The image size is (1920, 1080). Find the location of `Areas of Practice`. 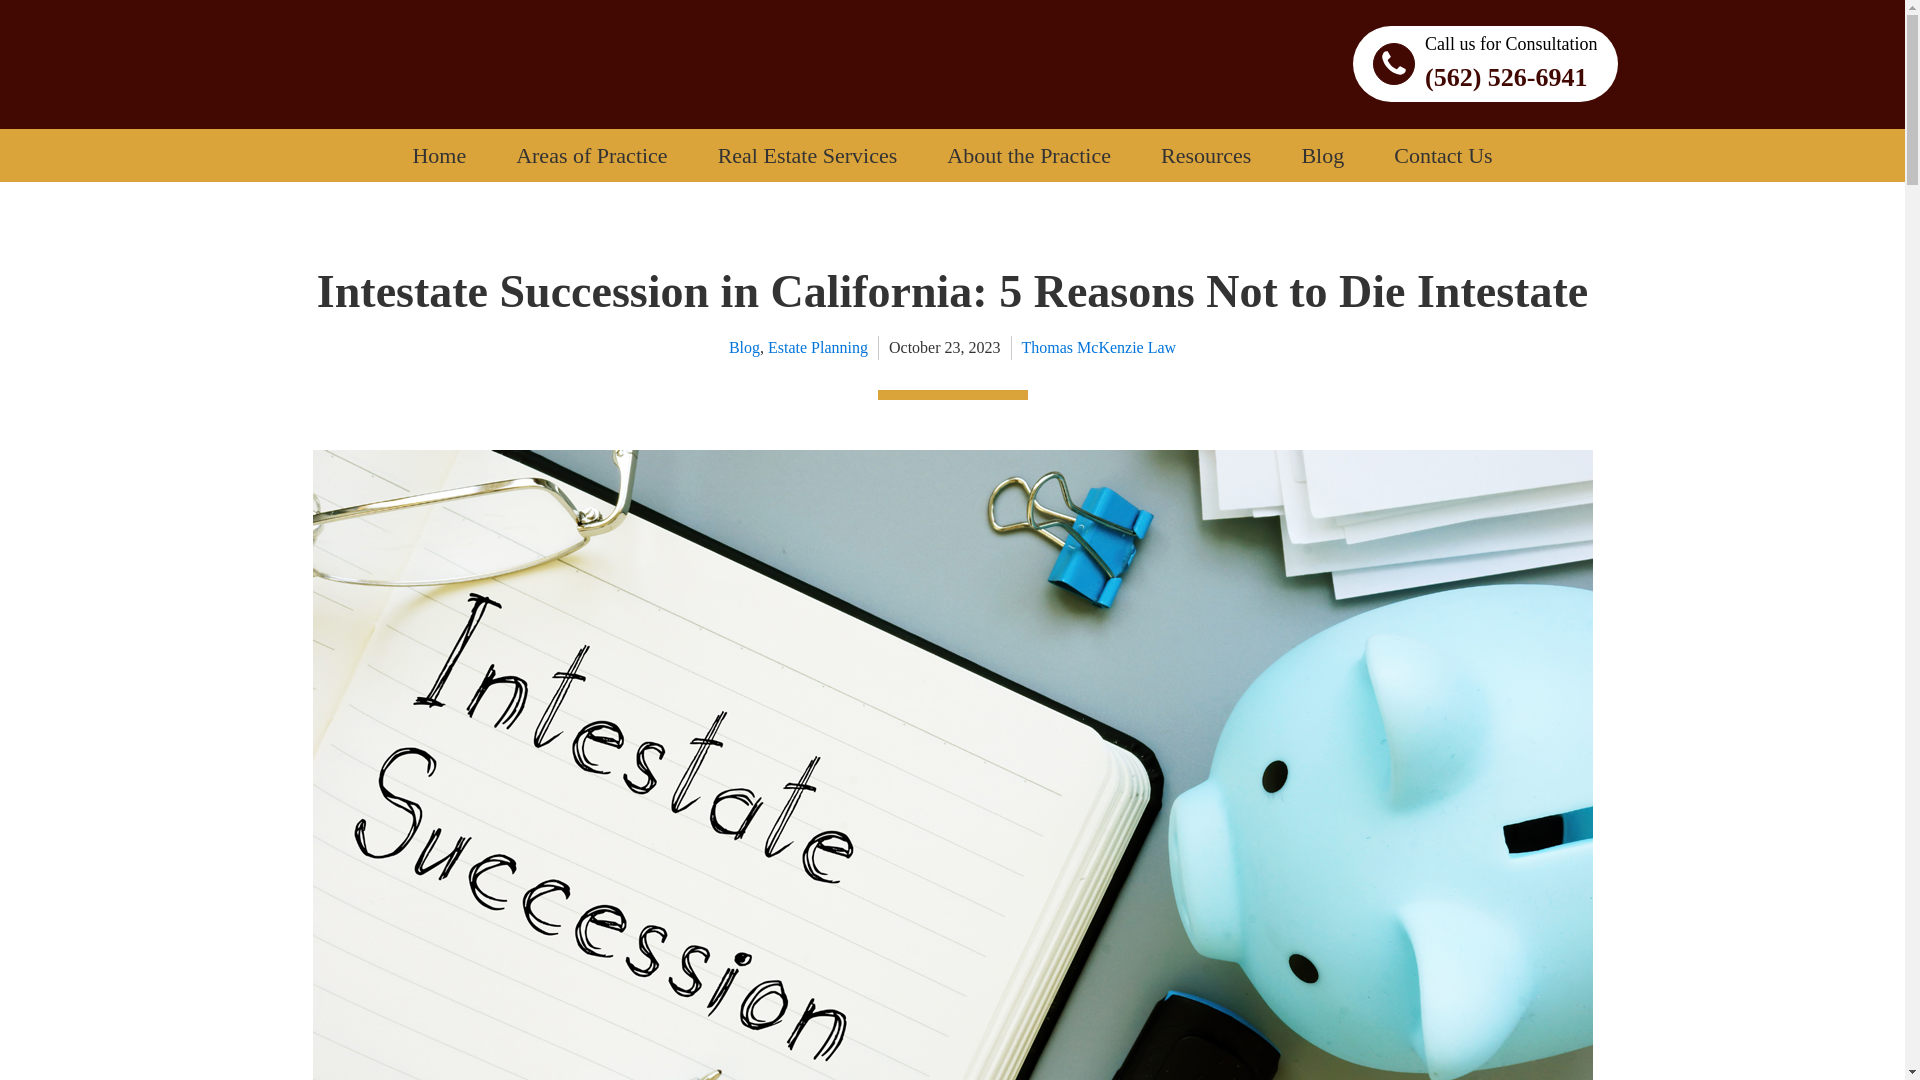

Areas of Practice is located at coordinates (591, 155).